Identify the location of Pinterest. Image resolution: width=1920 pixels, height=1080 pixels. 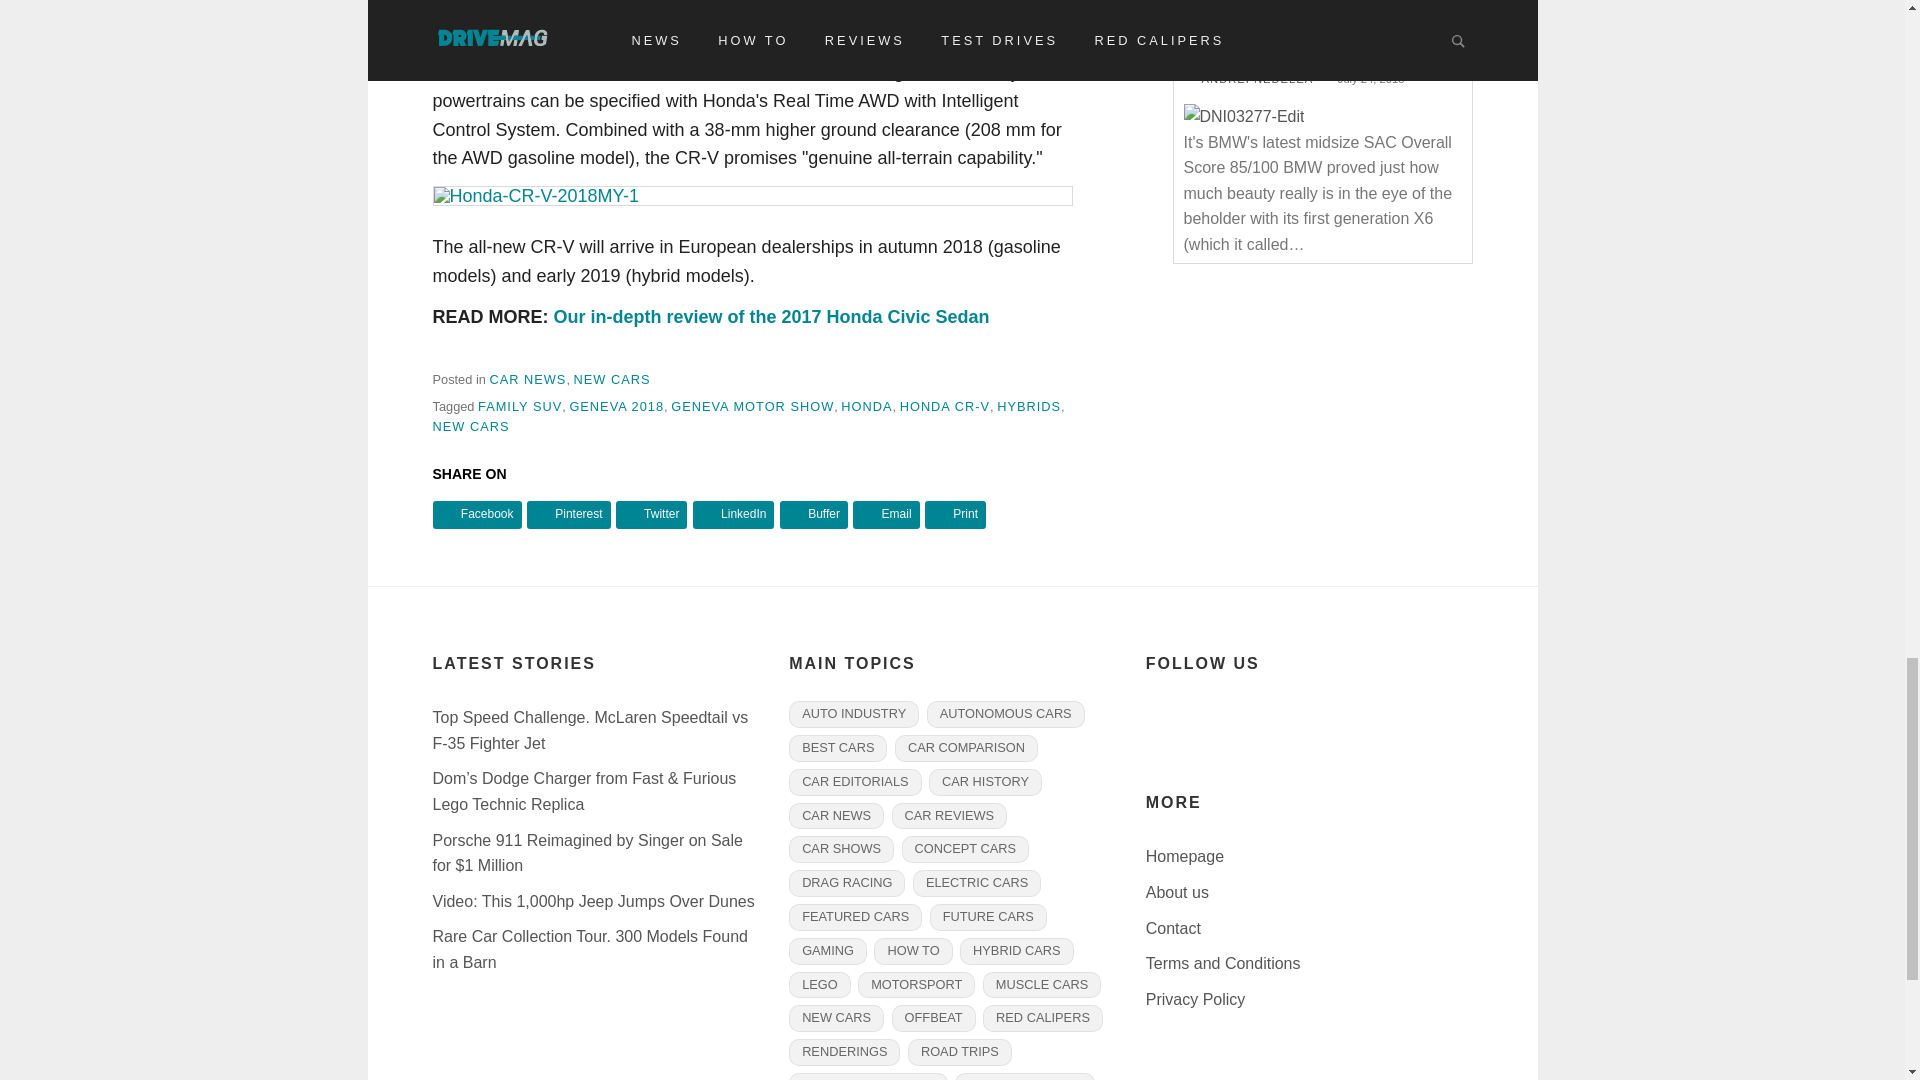
(568, 514).